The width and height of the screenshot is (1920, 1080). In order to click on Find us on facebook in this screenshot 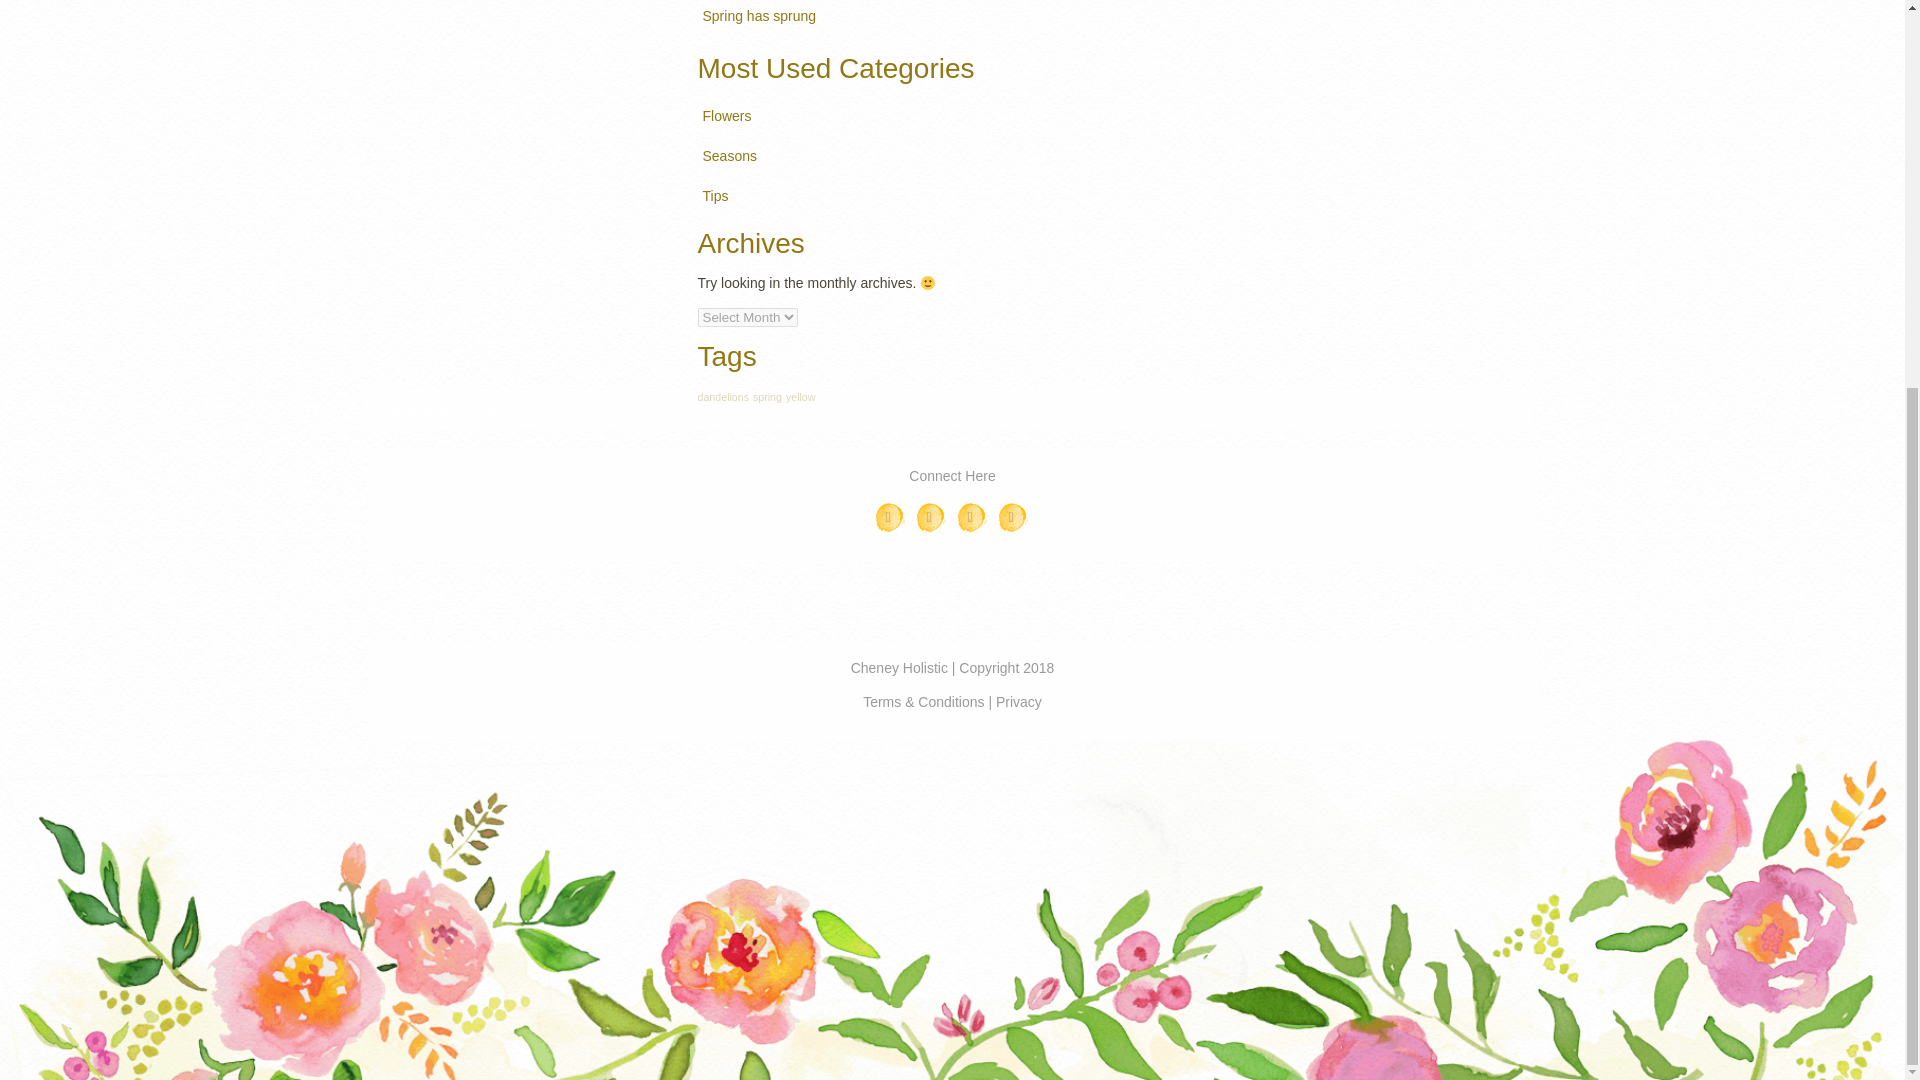, I will do `click(727, 117)`.